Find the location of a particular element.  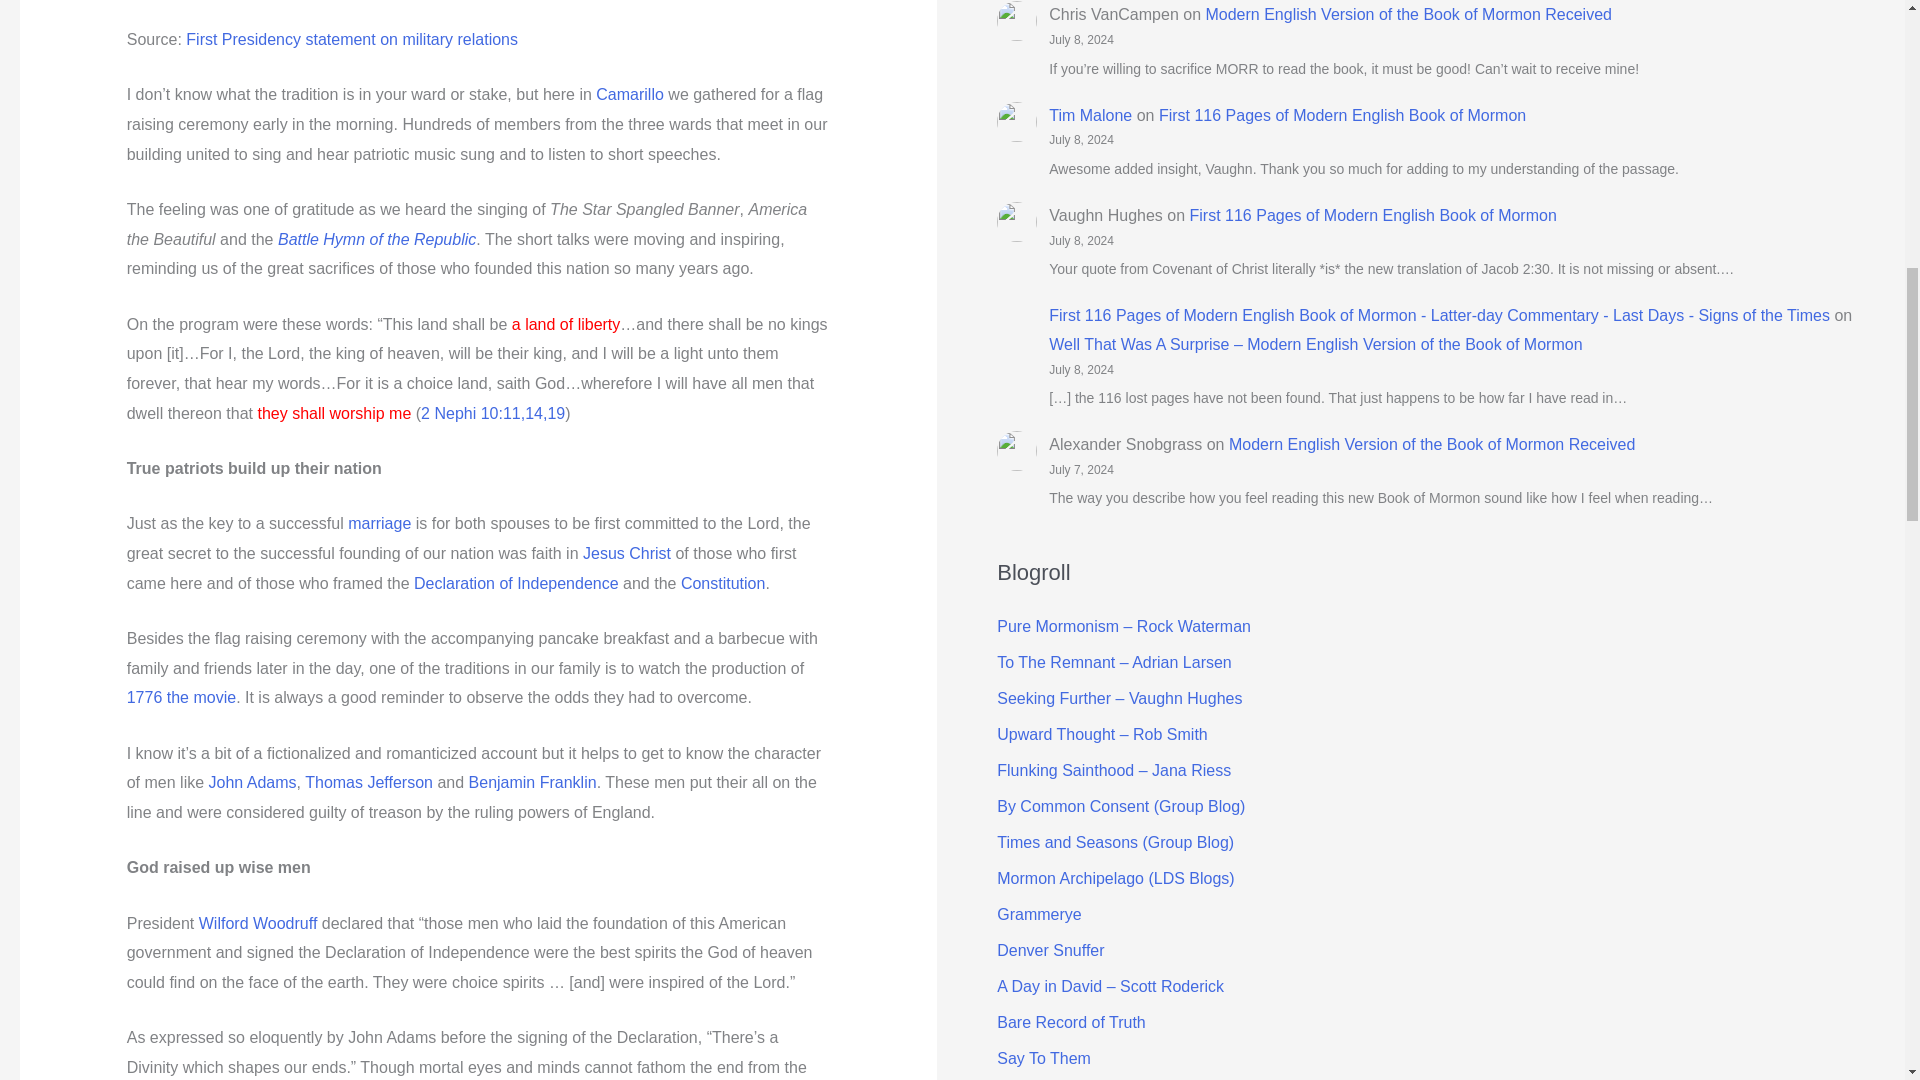

Thomas Jefferson is located at coordinates (369, 782).